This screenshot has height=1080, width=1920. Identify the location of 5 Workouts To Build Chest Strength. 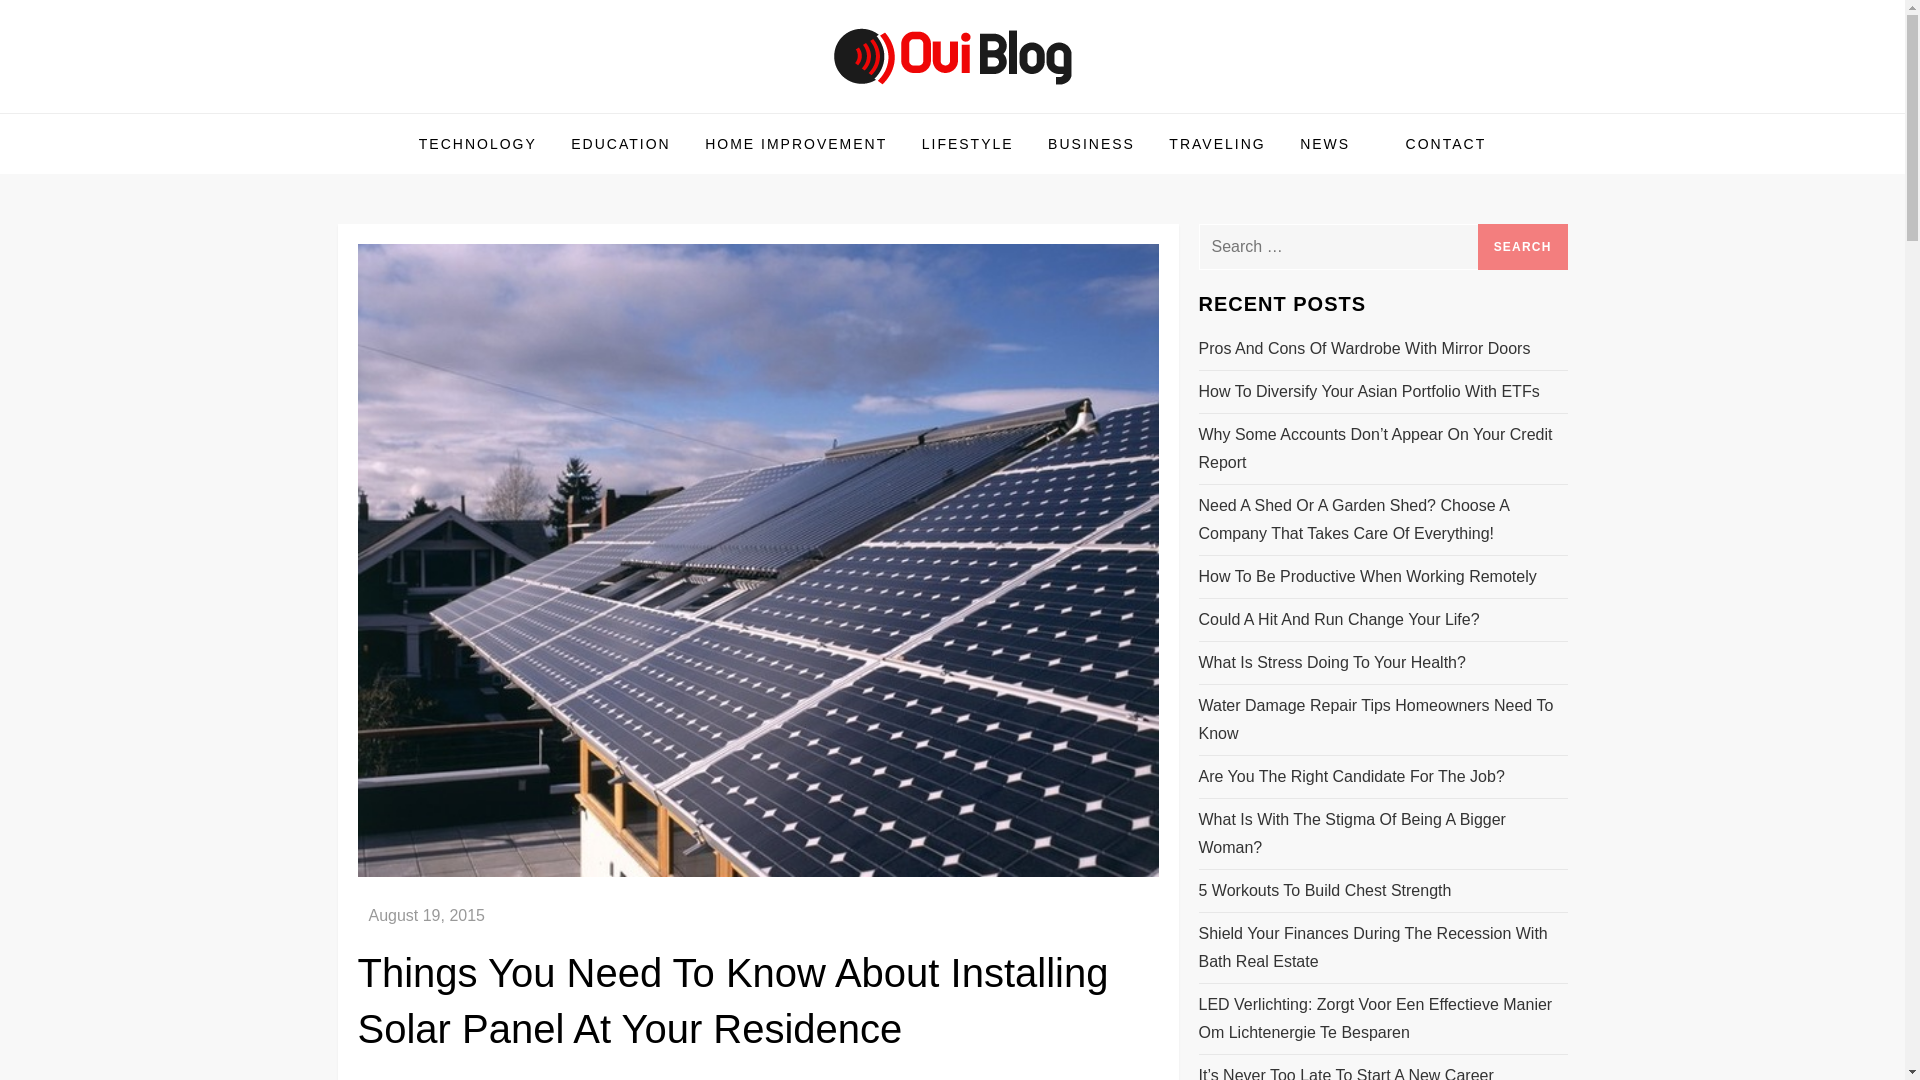
(1324, 890).